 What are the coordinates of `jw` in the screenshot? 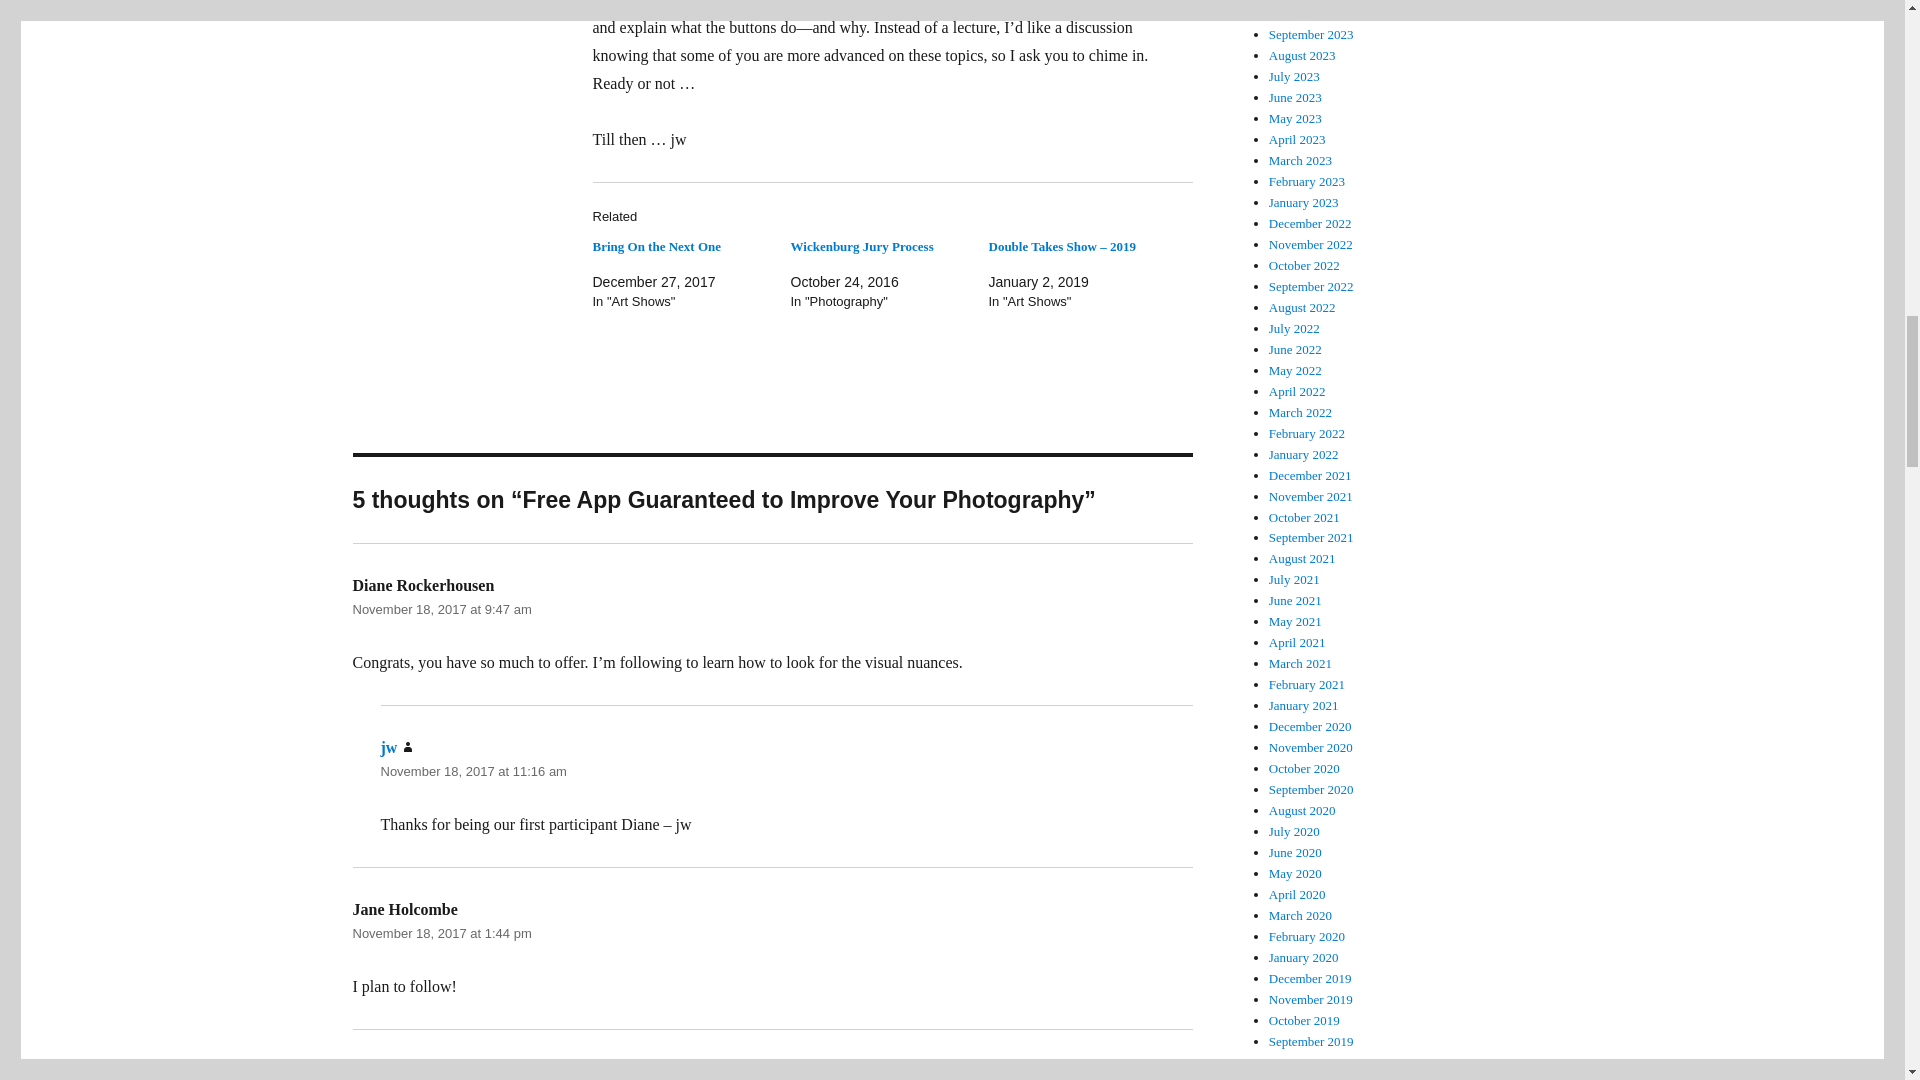 It's located at (388, 747).